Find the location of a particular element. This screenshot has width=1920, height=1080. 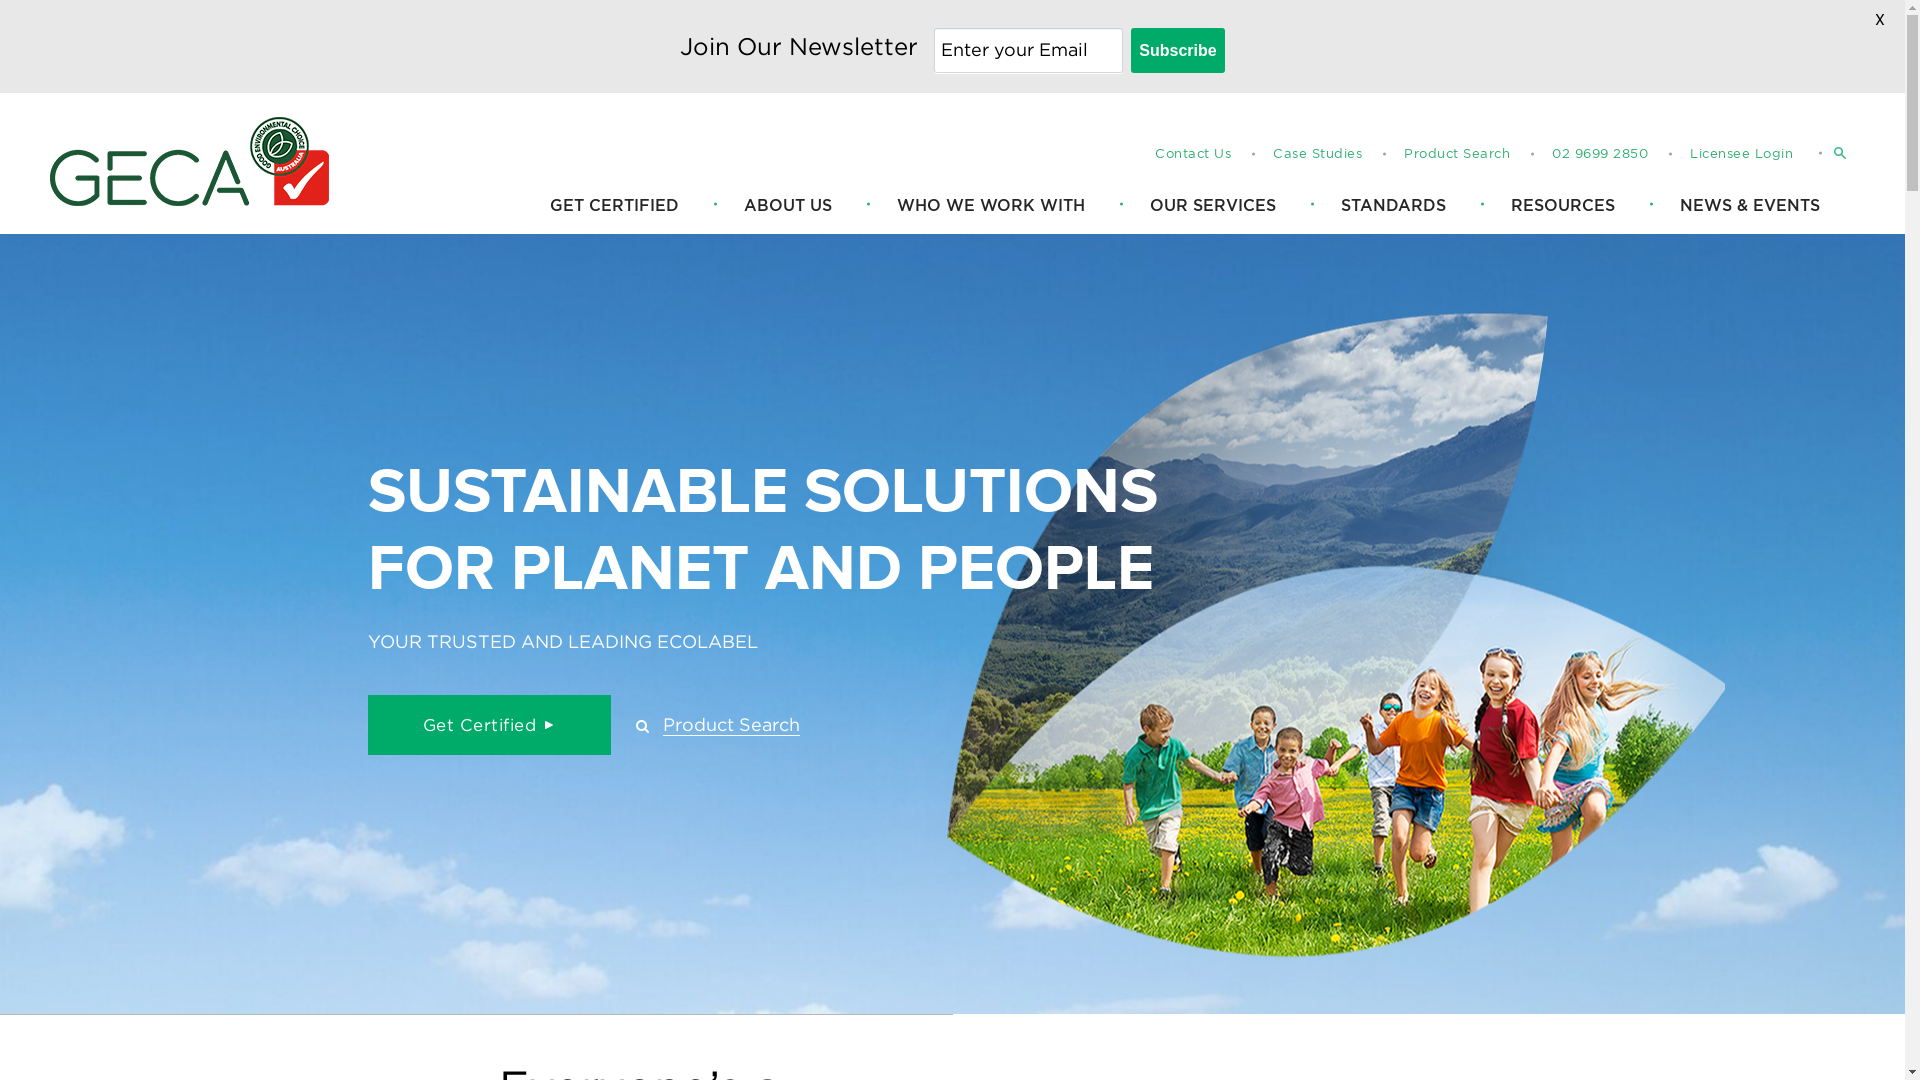

ABOUT US is located at coordinates (788, 206).